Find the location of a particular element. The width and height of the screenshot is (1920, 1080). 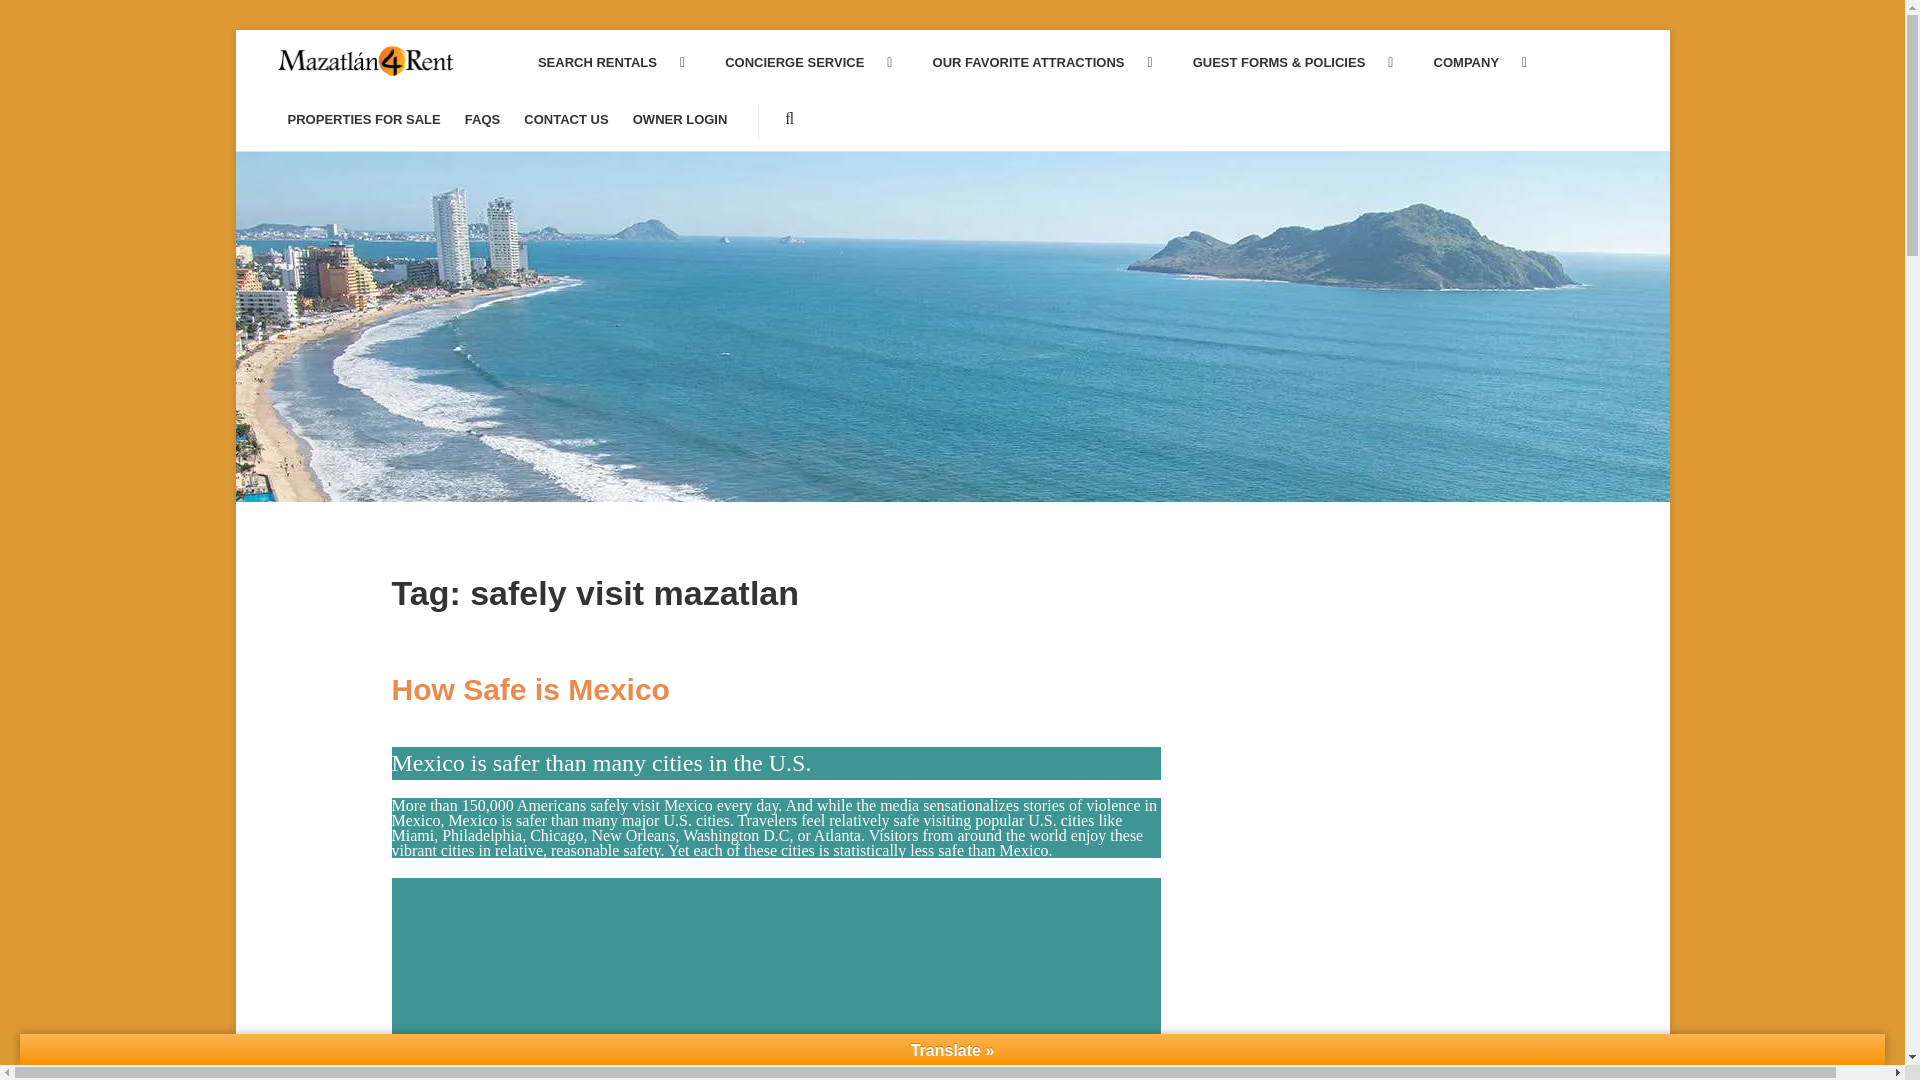

COMPANY is located at coordinates (1473, 62).